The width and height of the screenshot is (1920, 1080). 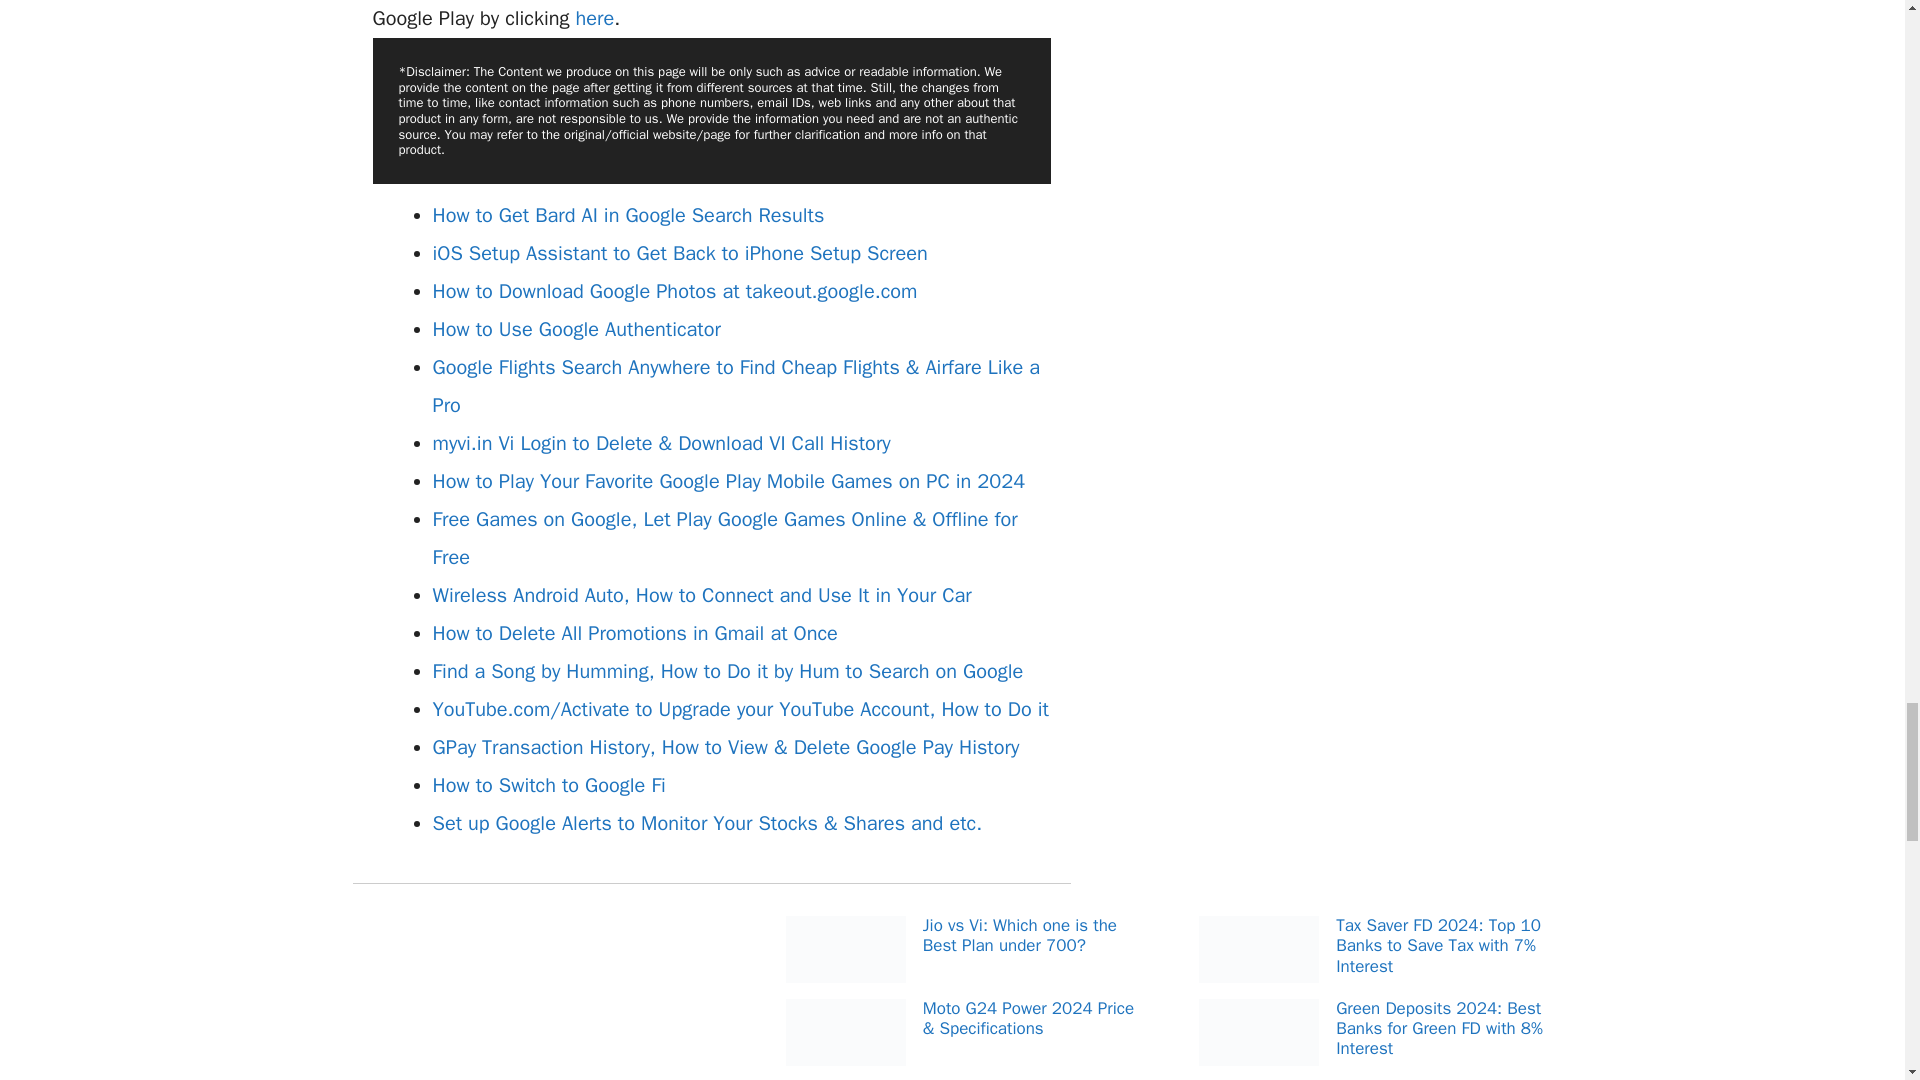 What do you see at coordinates (680, 252) in the screenshot?
I see `iOS Setup Assistant to Get Back to iPhone Setup Screen` at bounding box center [680, 252].